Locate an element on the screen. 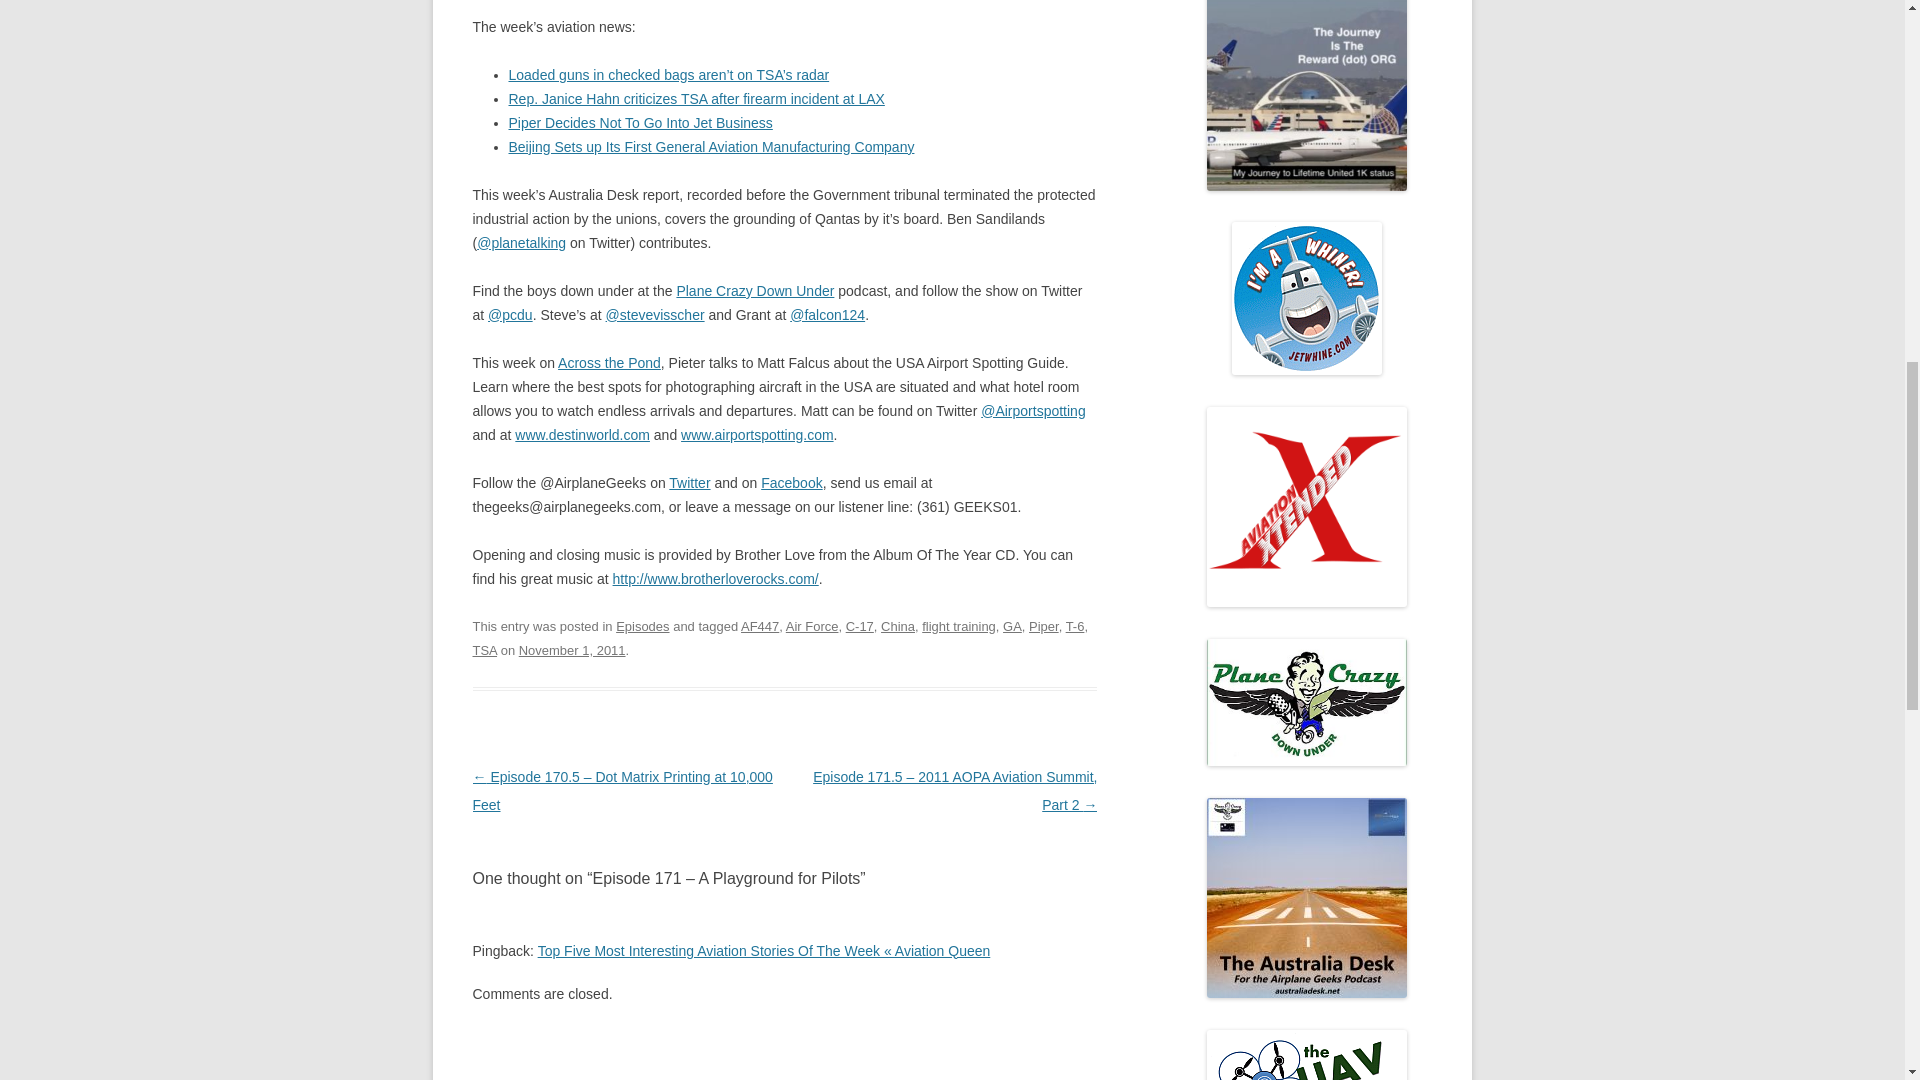 Image resolution: width=1920 pixels, height=1080 pixels. Episodes is located at coordinates (642, 626).